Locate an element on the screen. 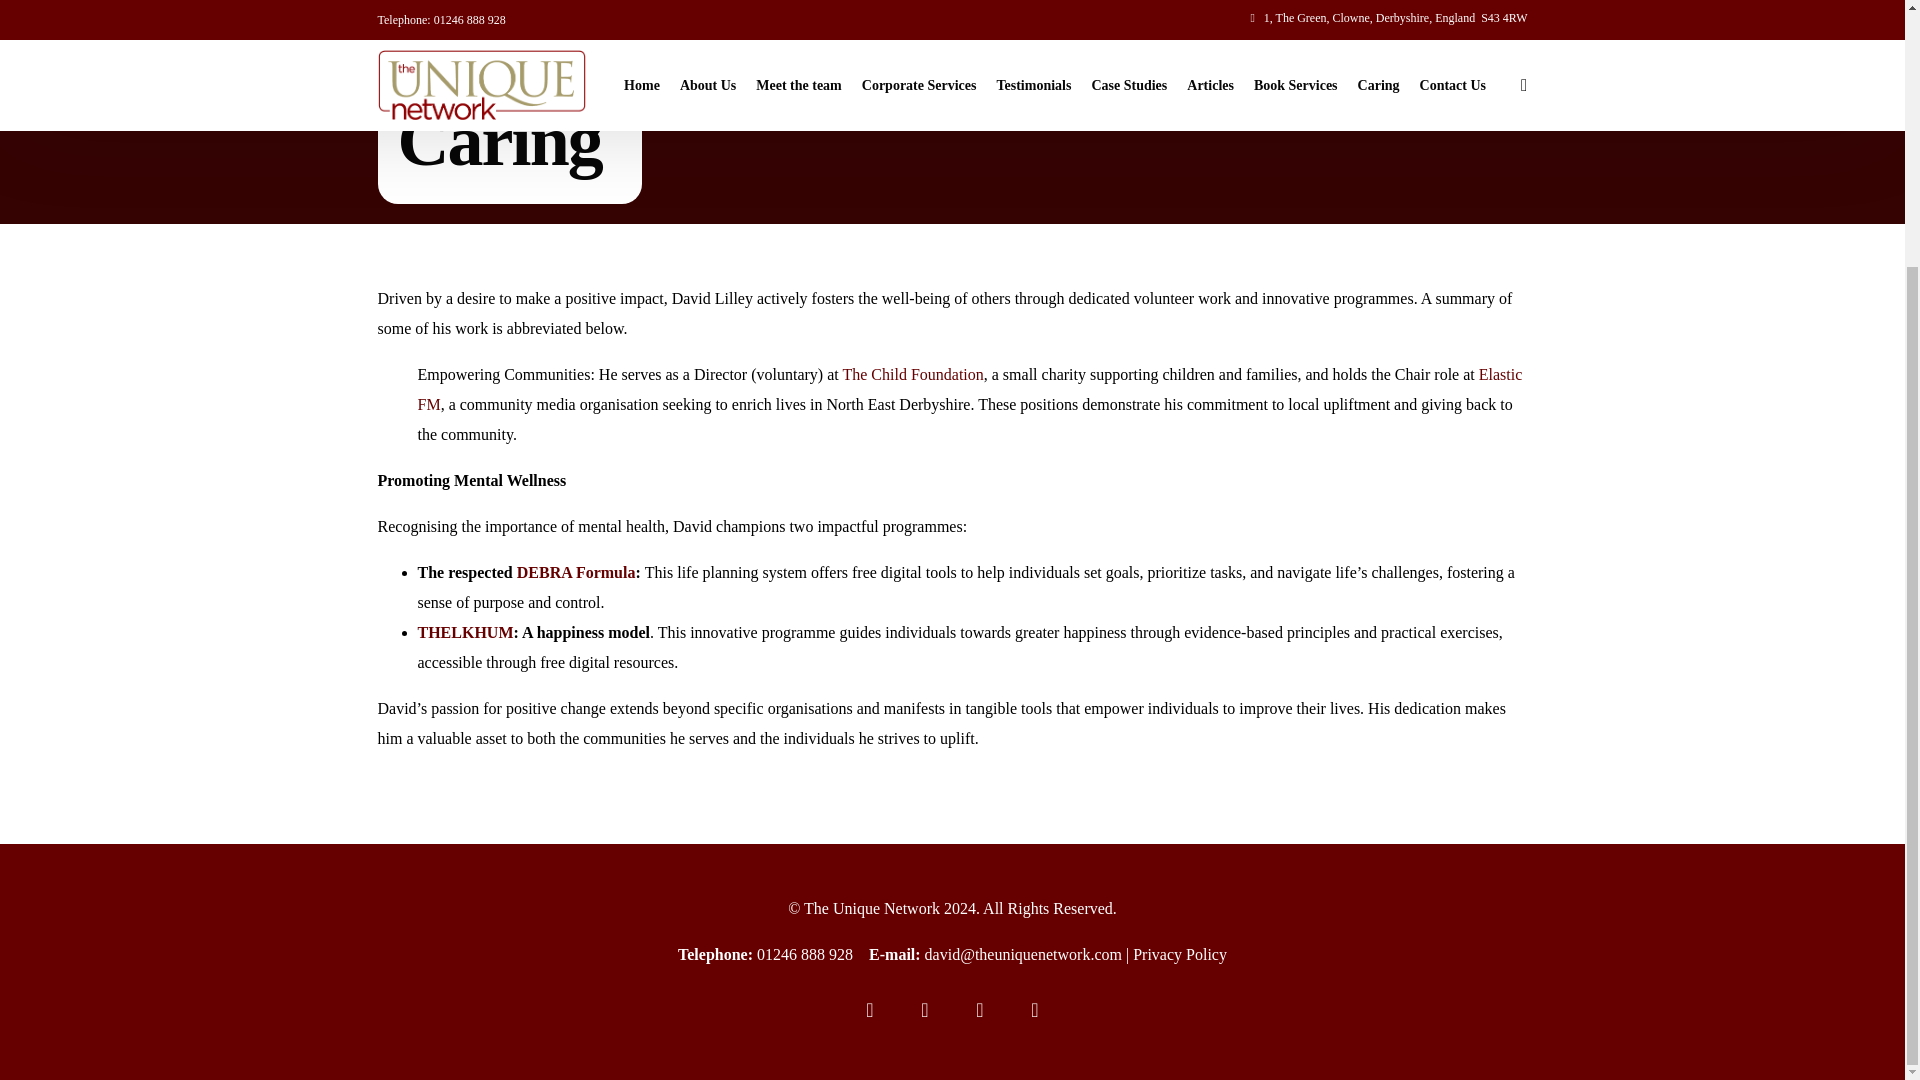 Image resolution: width=1920 pixels, height=1080 pixels. Privacy Policy is located at coordinates (1179, 954).